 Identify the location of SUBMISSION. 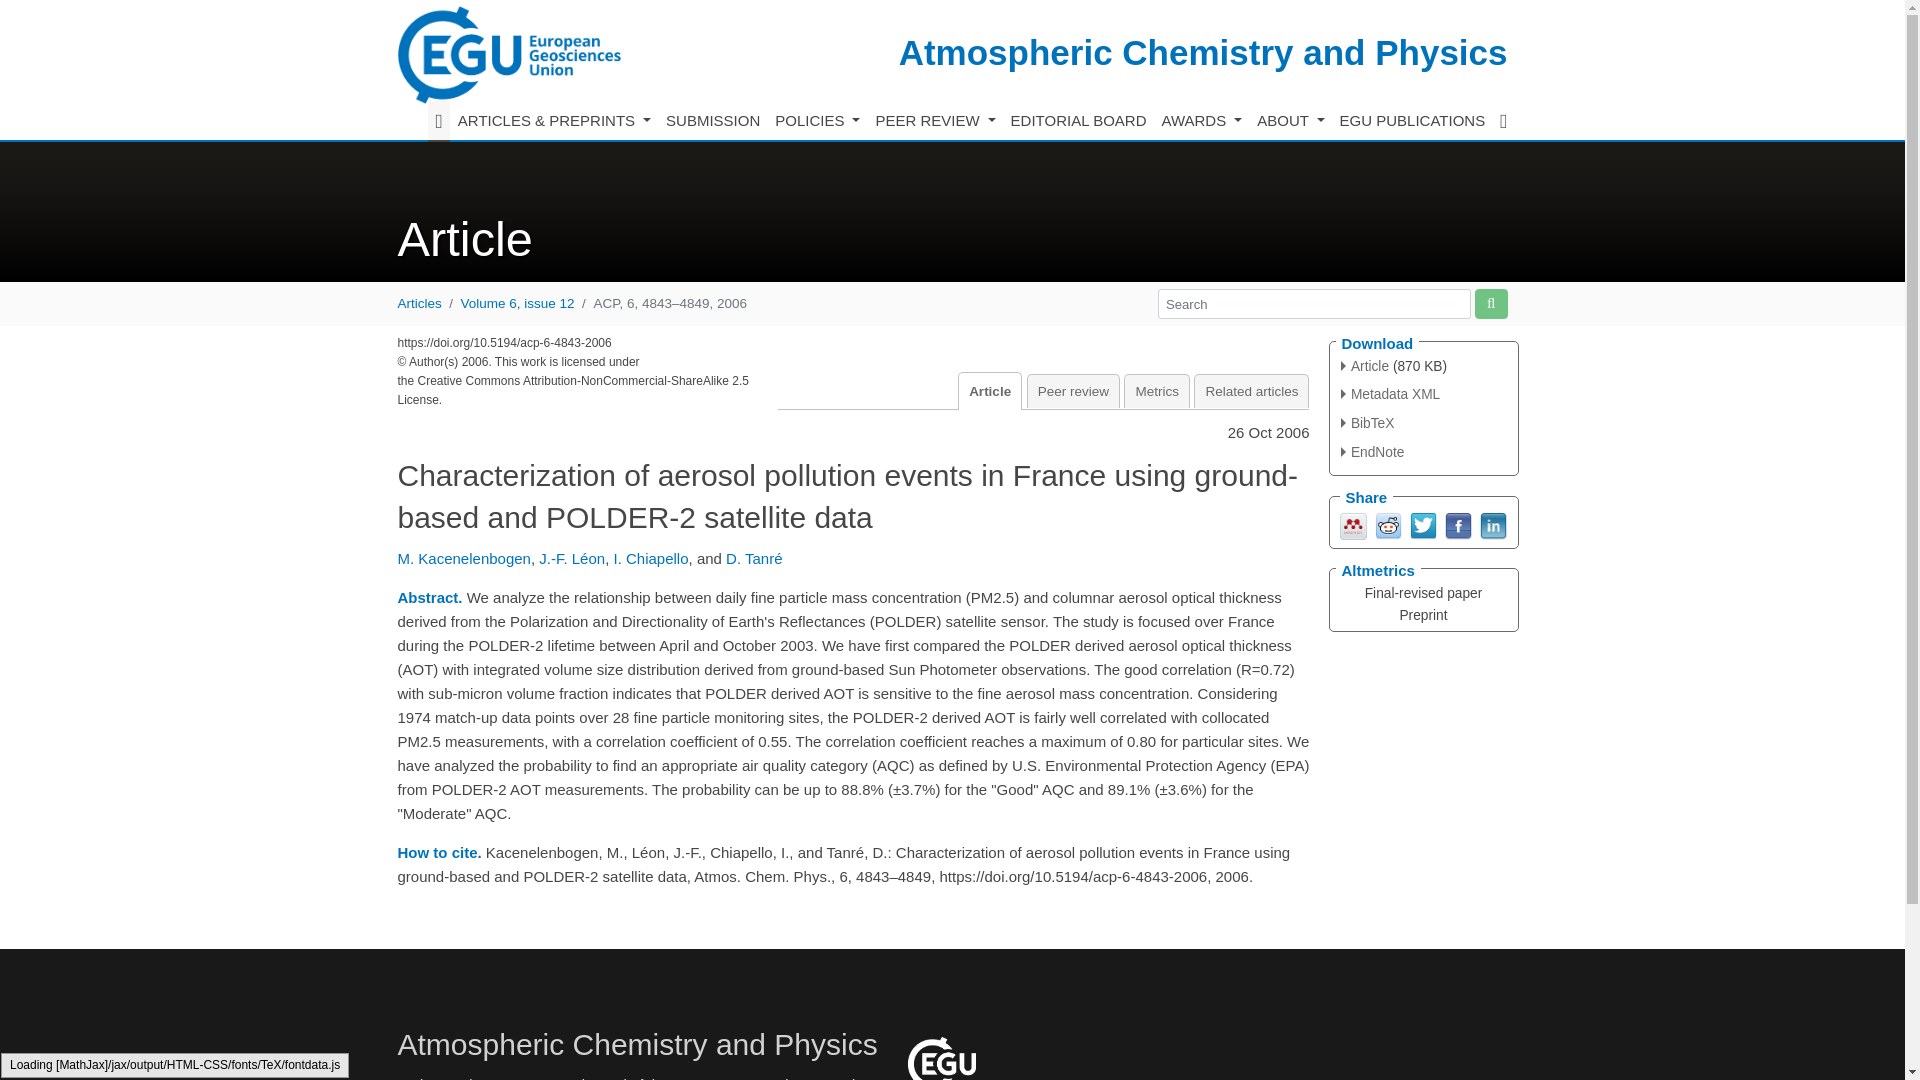
(713, 121).